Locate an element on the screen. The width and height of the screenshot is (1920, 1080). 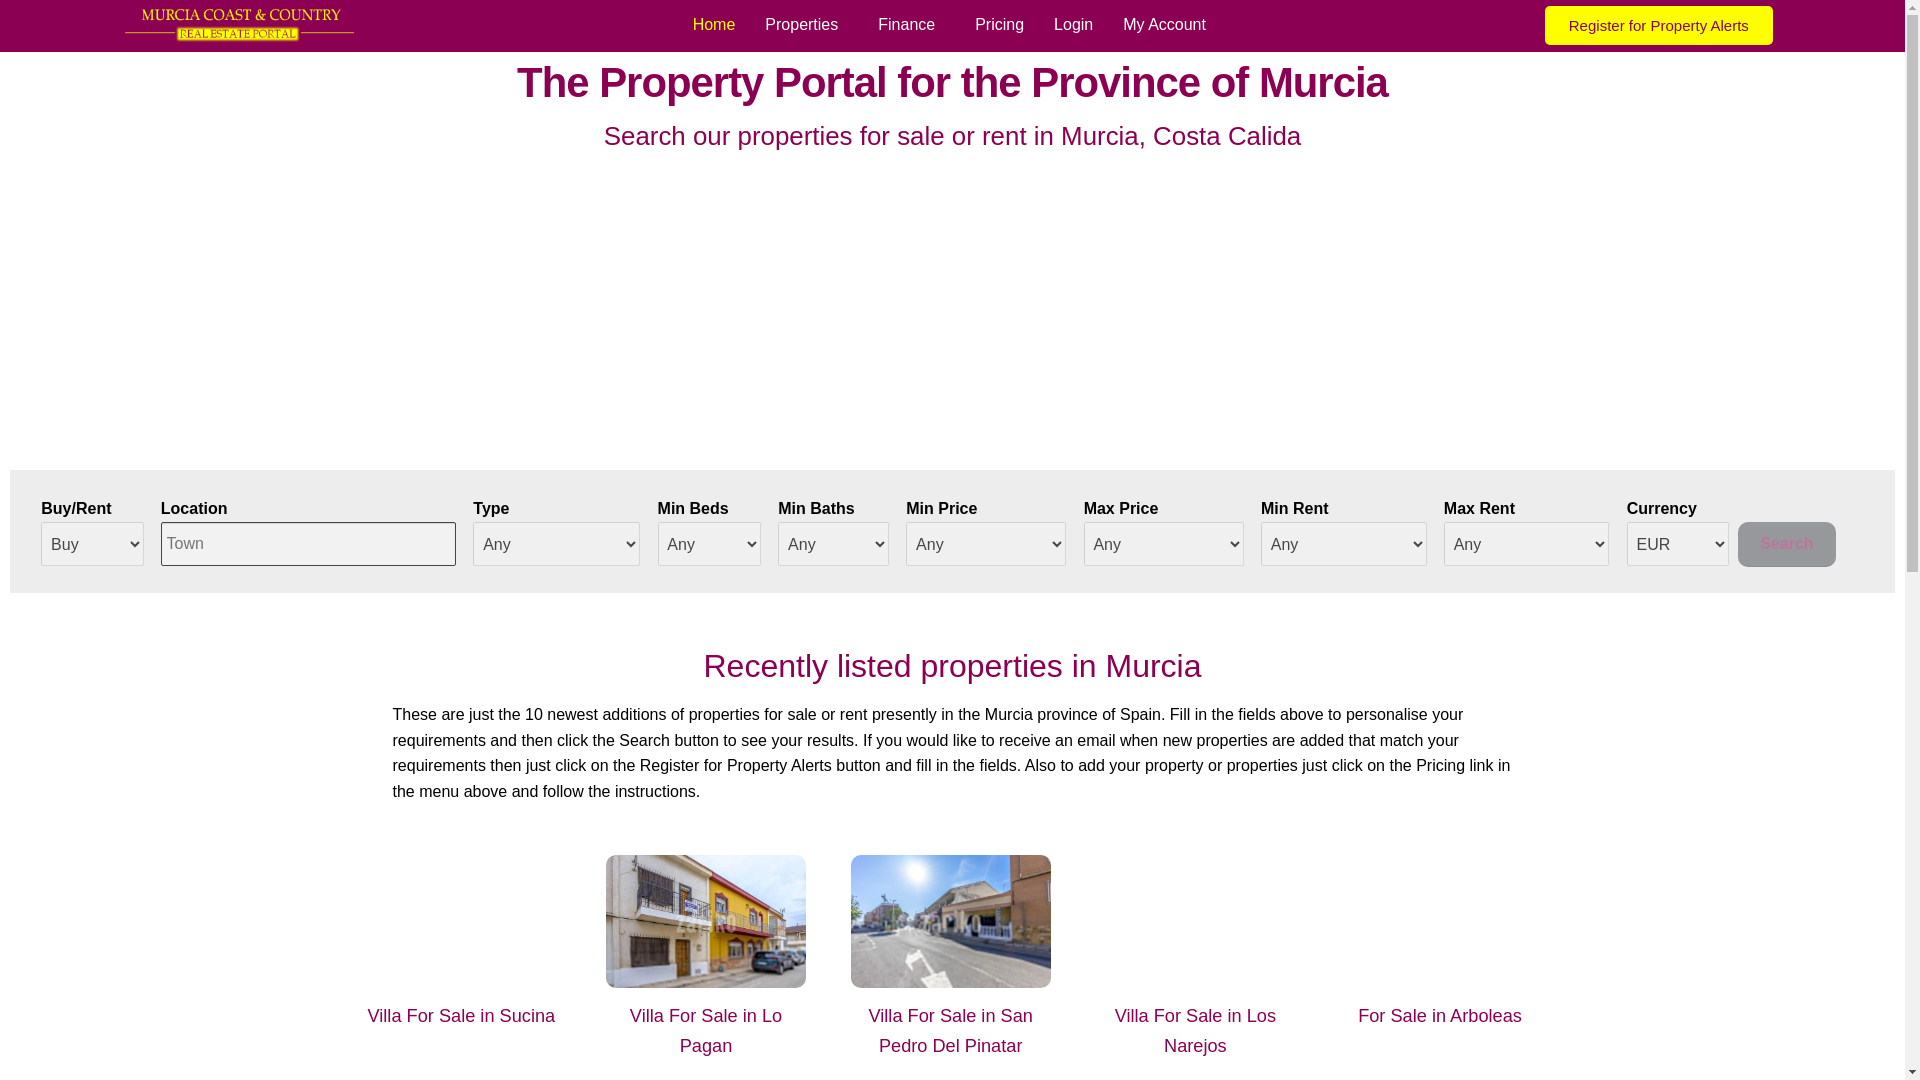
Finance is located at coordinates (911, 24).